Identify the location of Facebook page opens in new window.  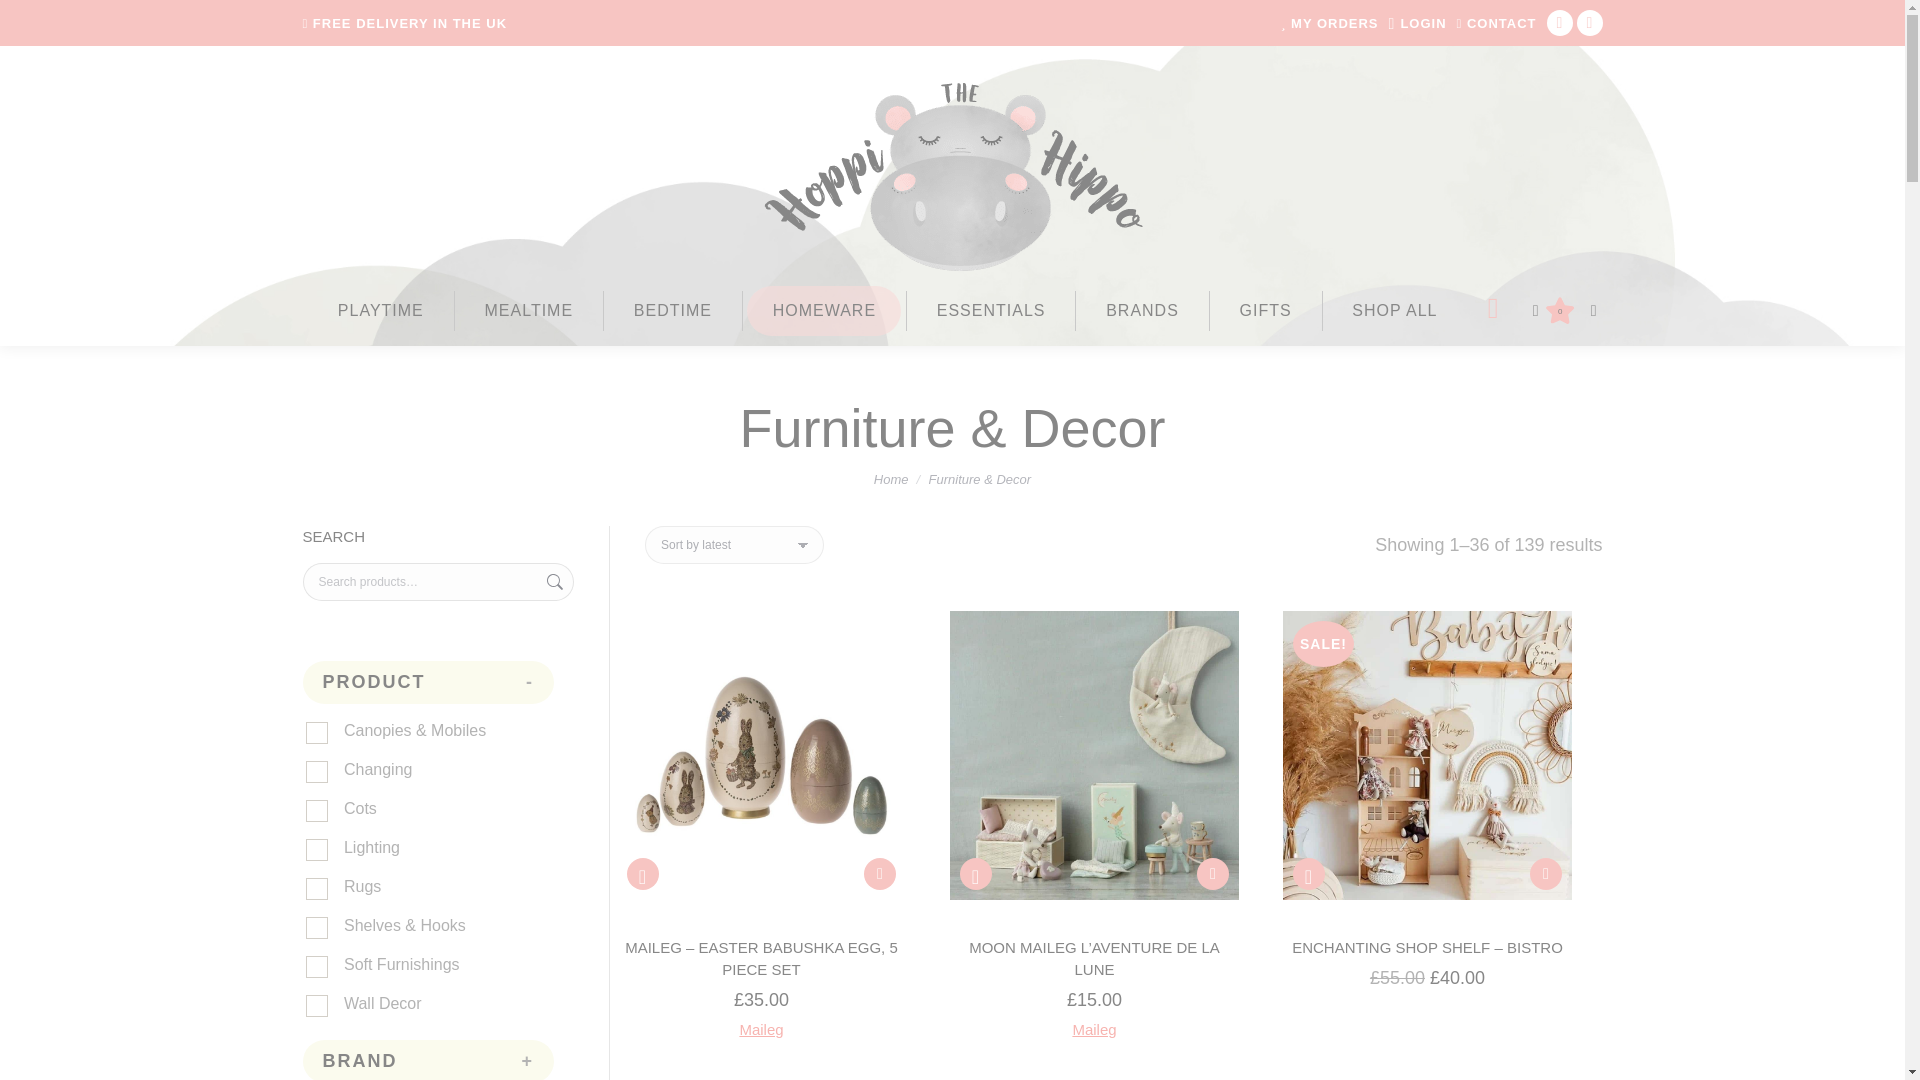
(1560, 22).